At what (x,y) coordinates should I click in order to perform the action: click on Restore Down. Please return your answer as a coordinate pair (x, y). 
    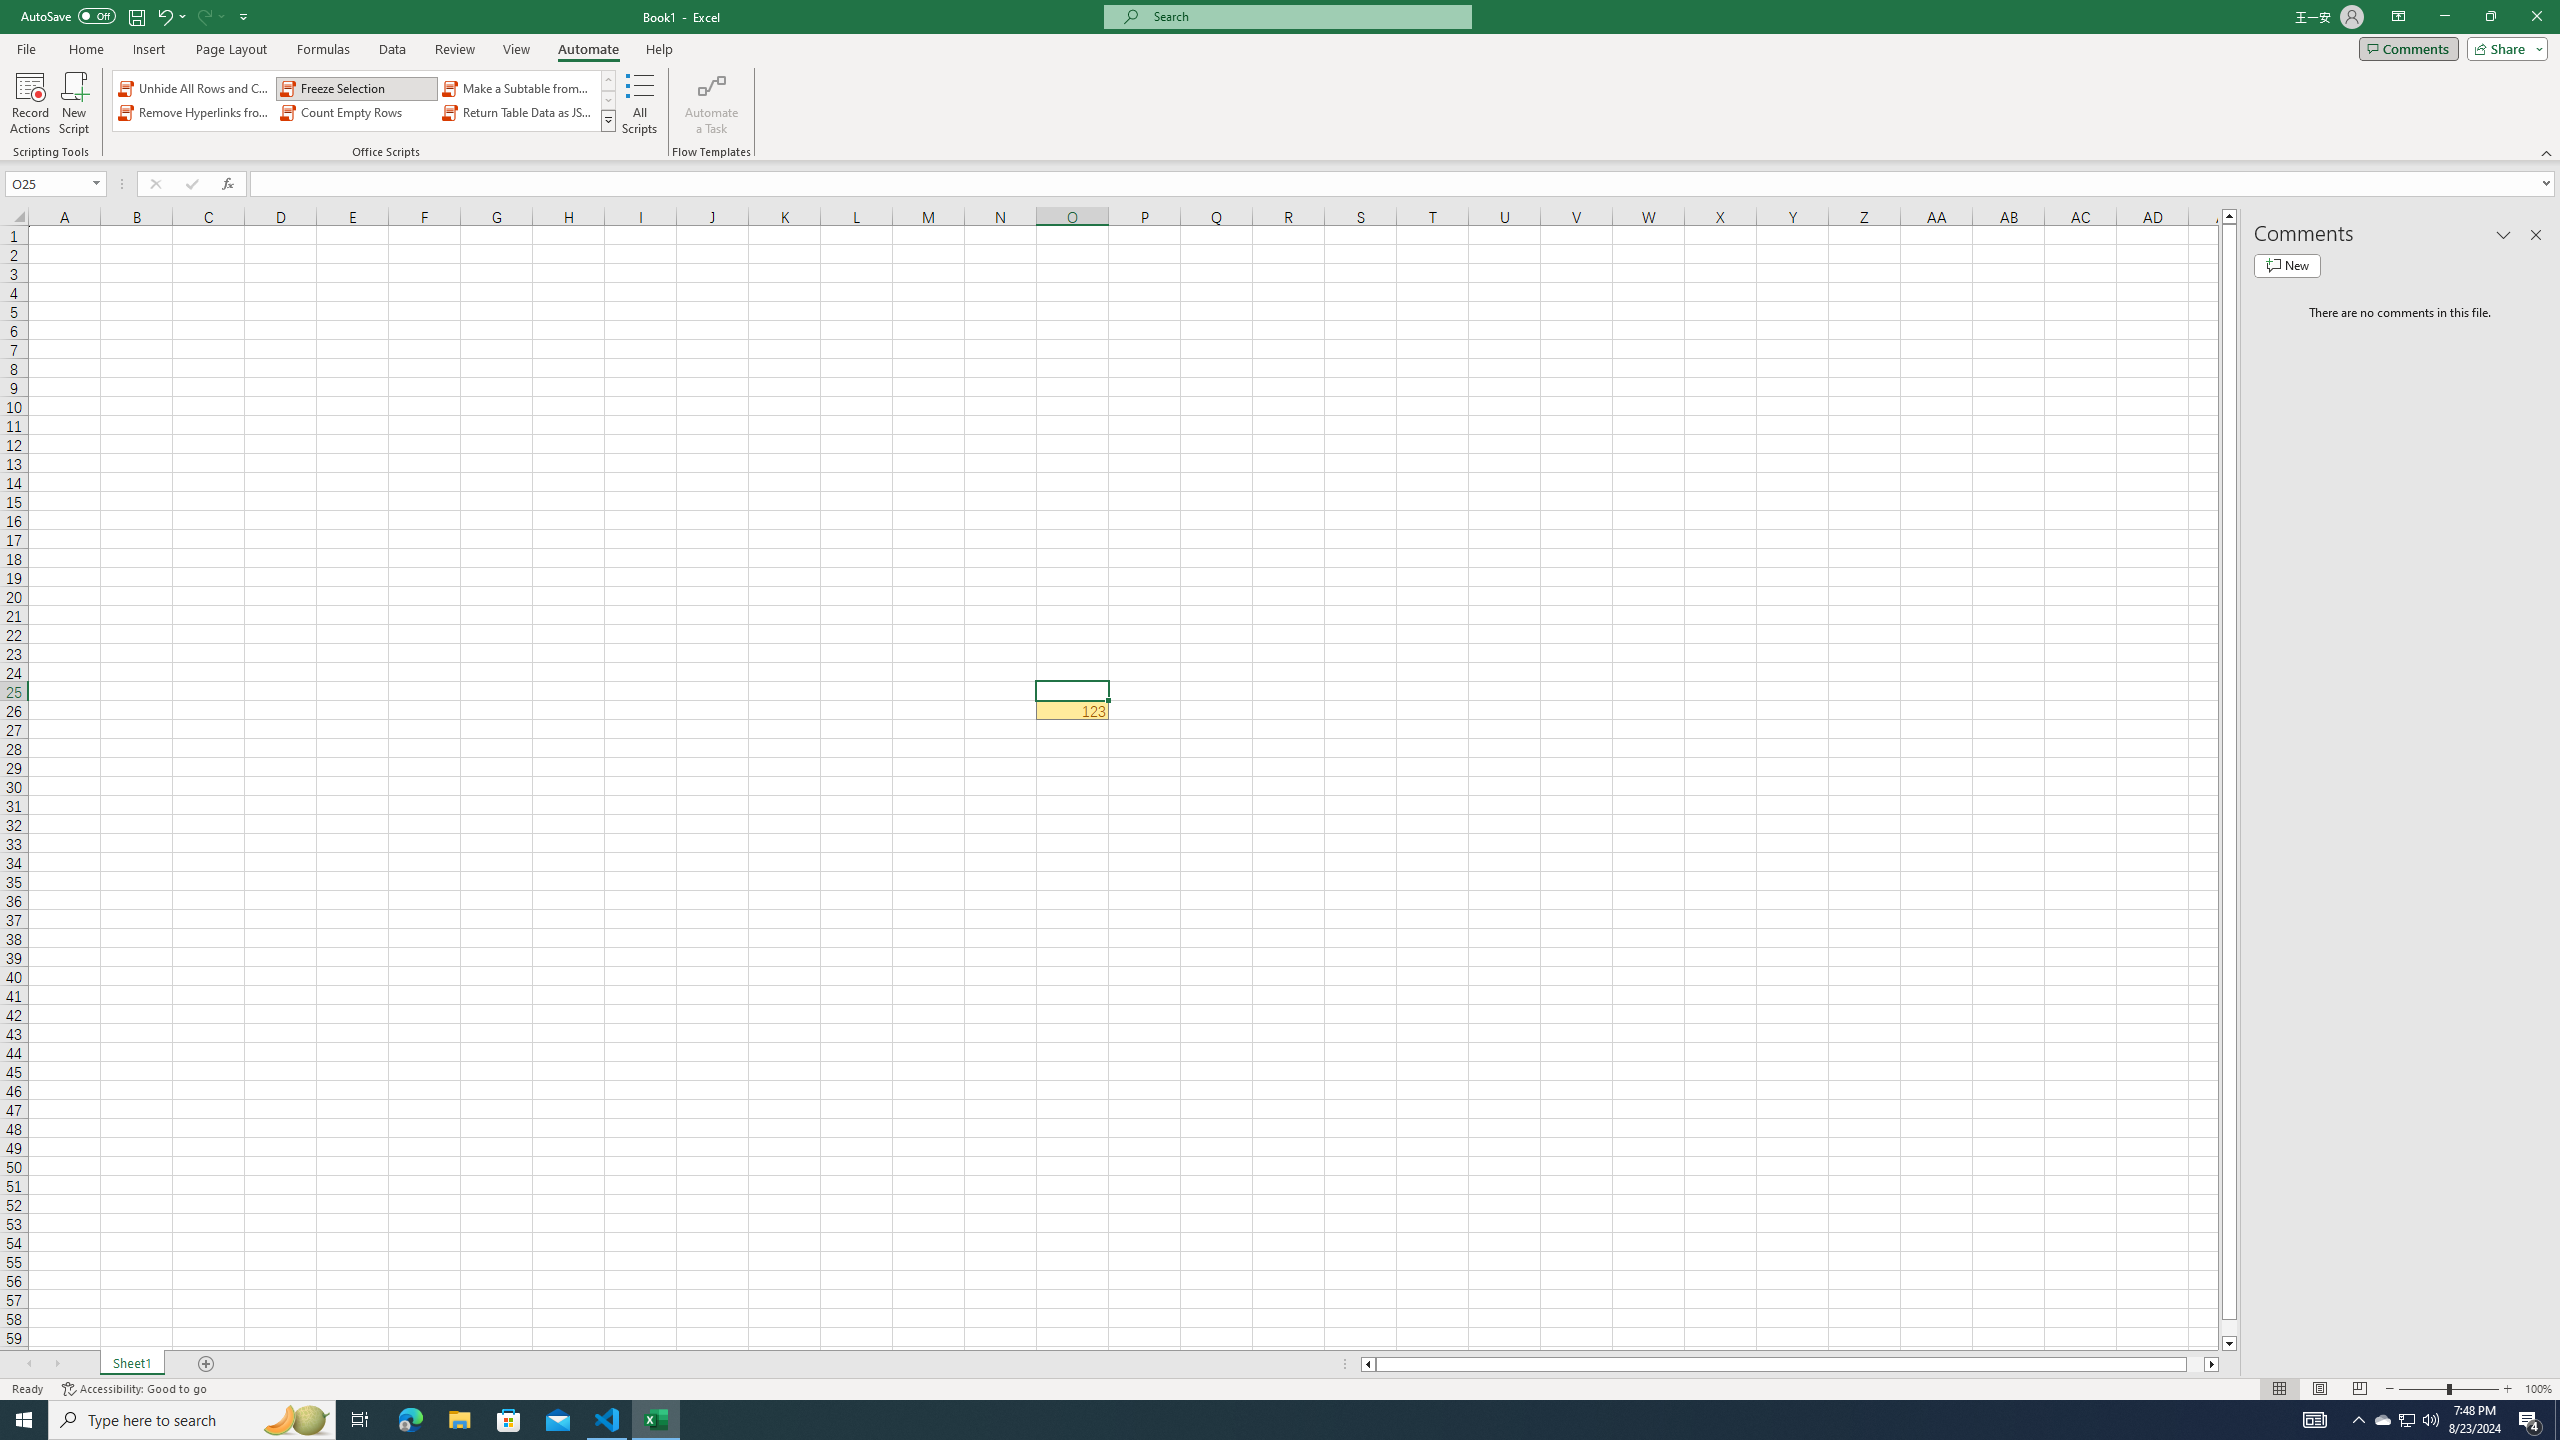
    Looking at the image, I should click on (2490, 17).